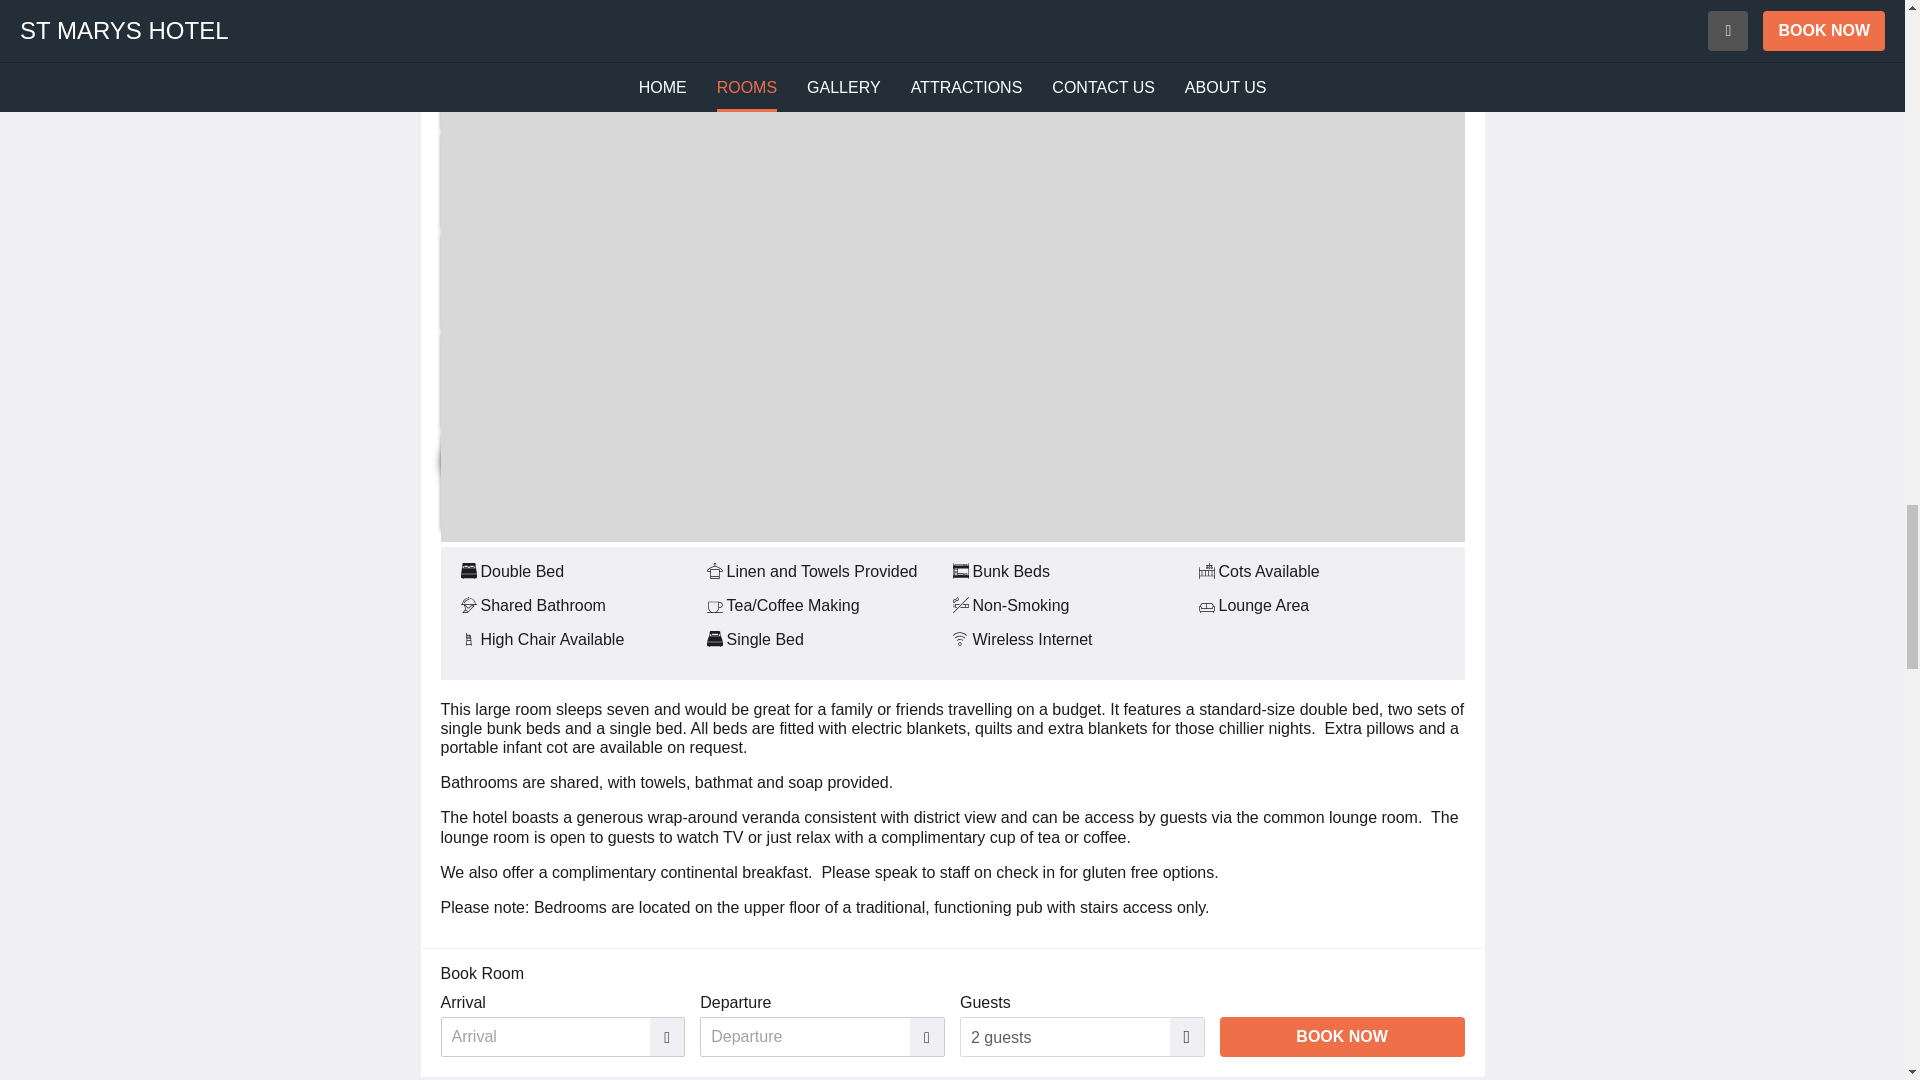  Describe the element at coordinates (607, 16) in the screenshot. I see `click to zoom-in` at that location.